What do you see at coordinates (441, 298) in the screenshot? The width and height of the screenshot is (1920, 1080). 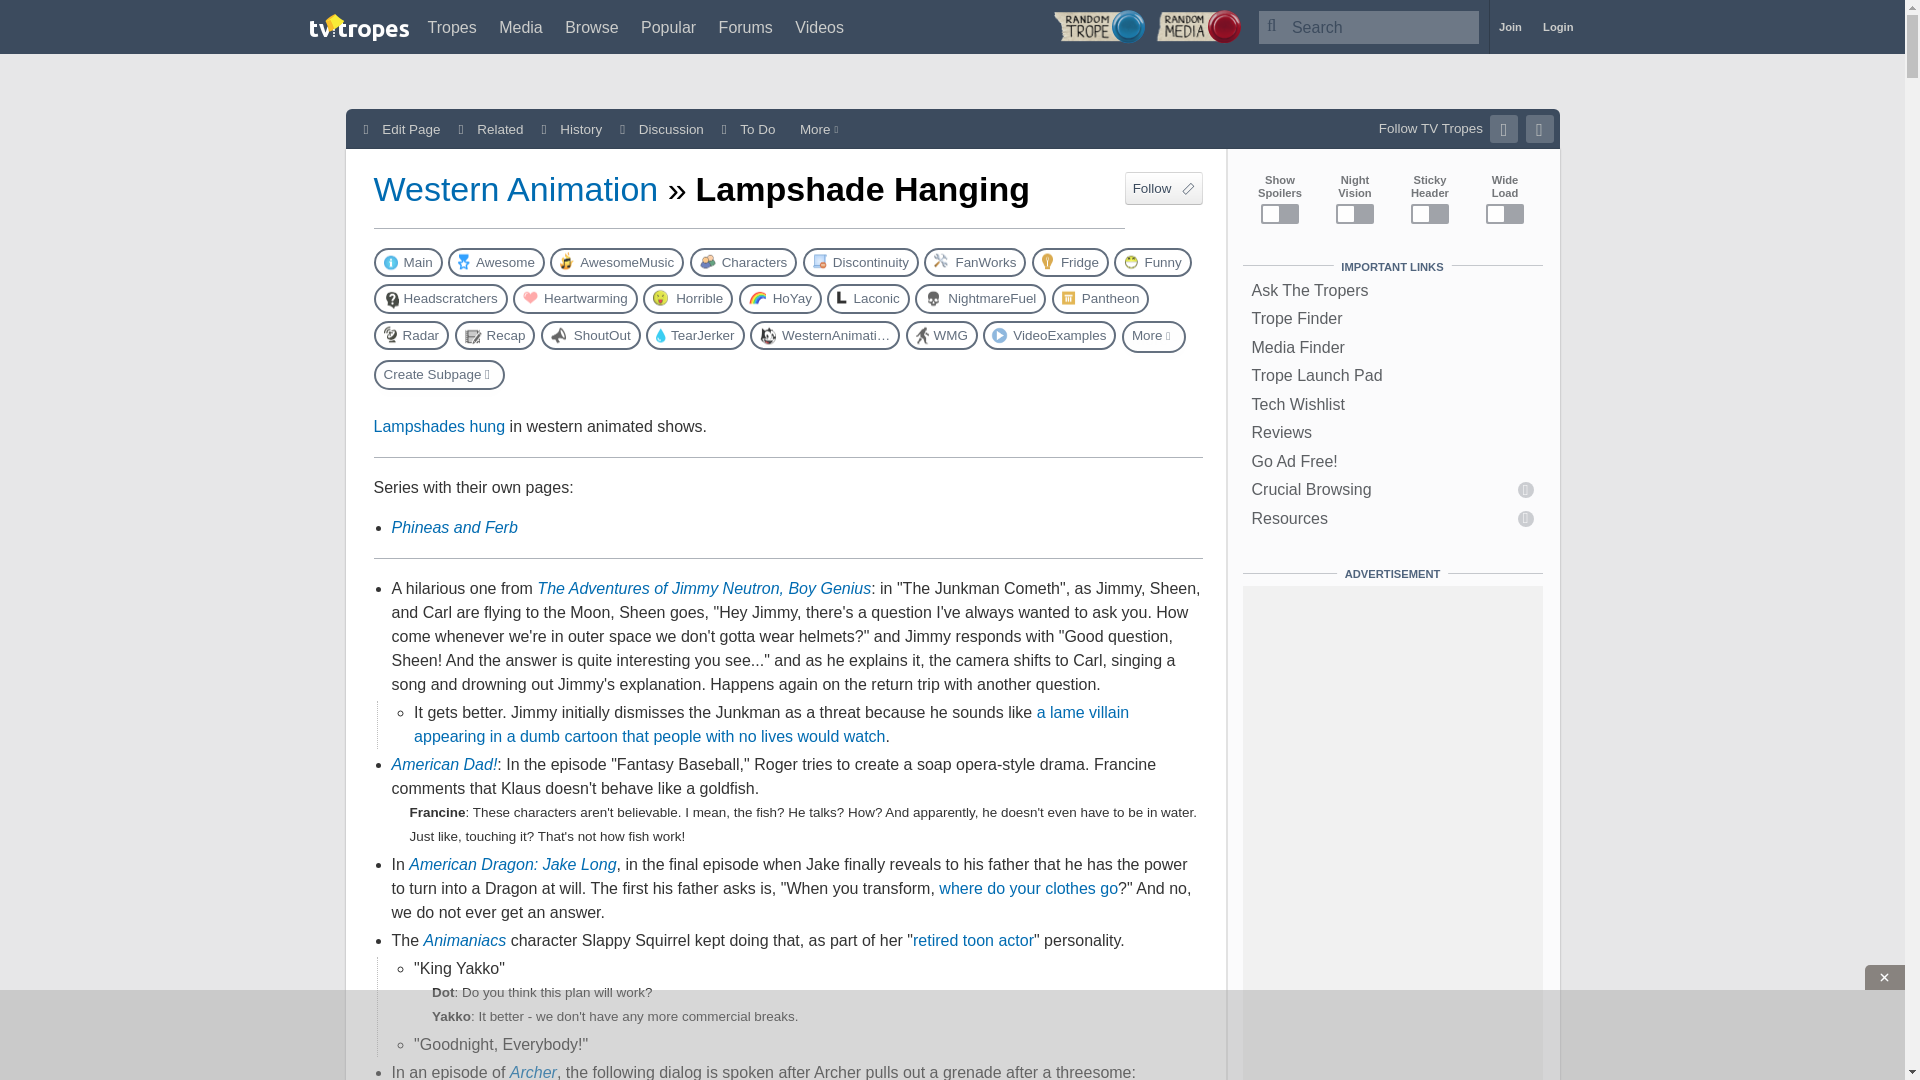 I see `The Headscratchers page` at bounding box center [441, 298].